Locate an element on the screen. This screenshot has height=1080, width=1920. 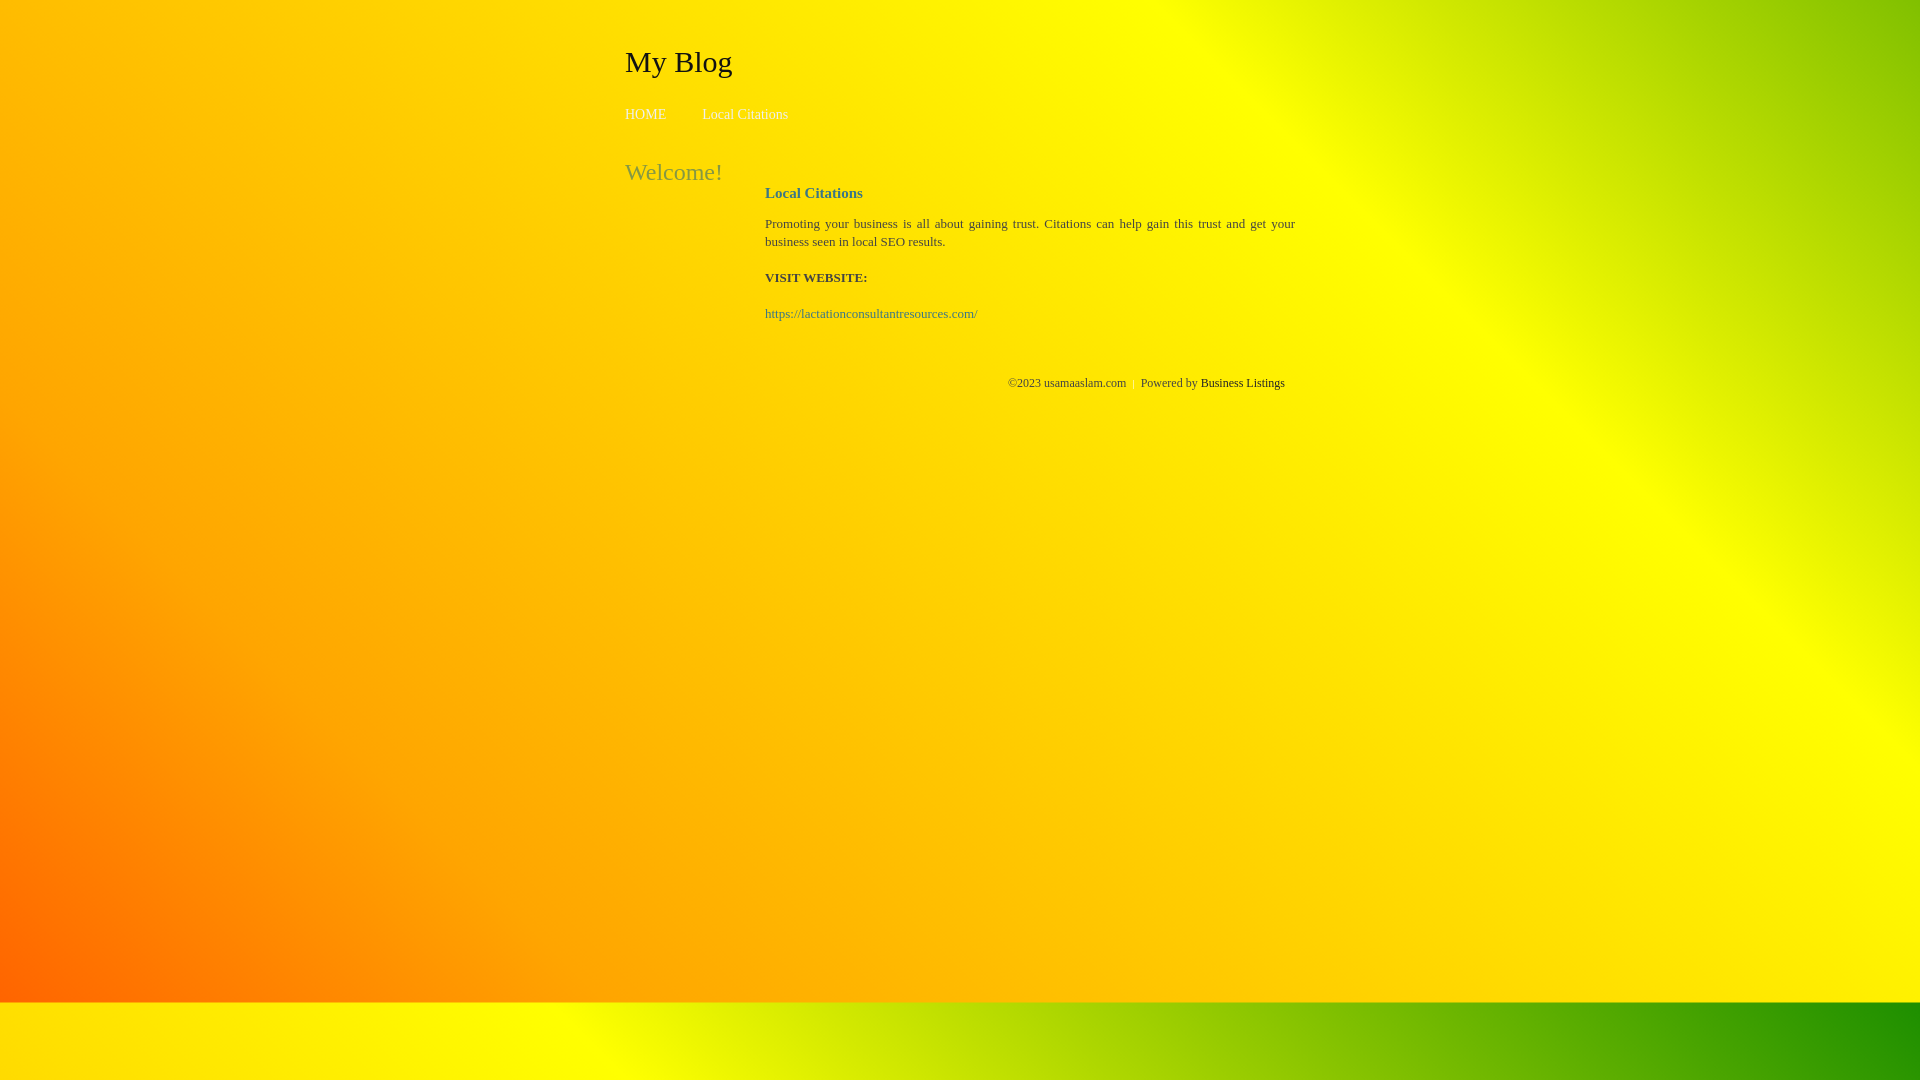
Business Listings is located at coordinates (1243, 383).